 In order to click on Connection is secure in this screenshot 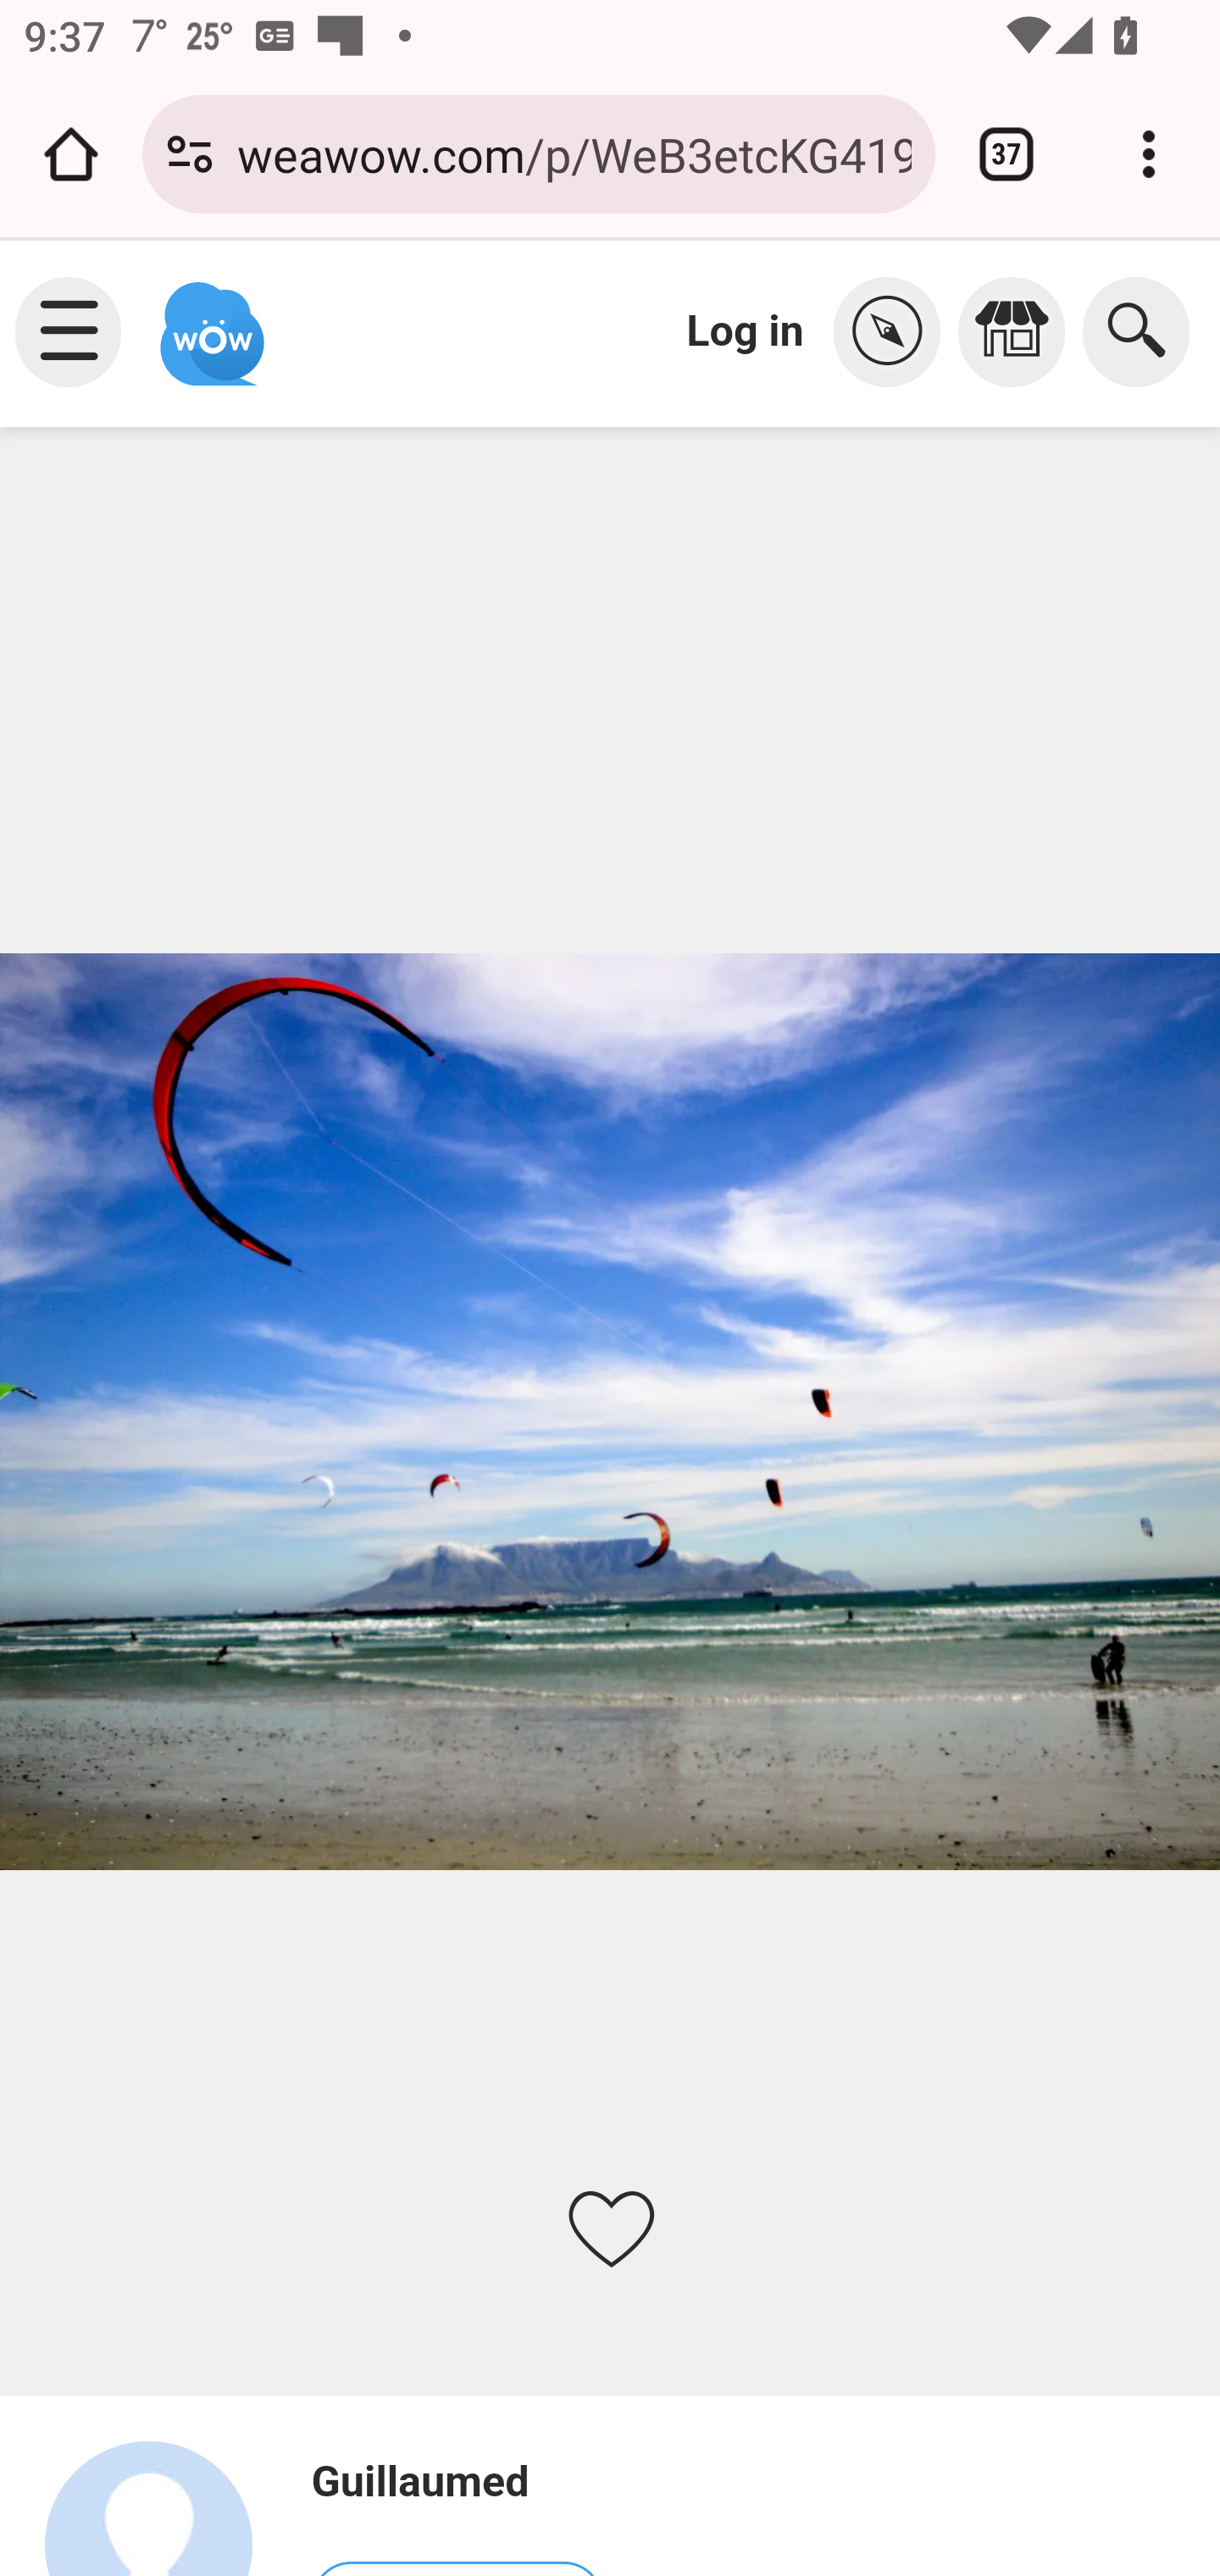, I will do `click(190, 154)`.